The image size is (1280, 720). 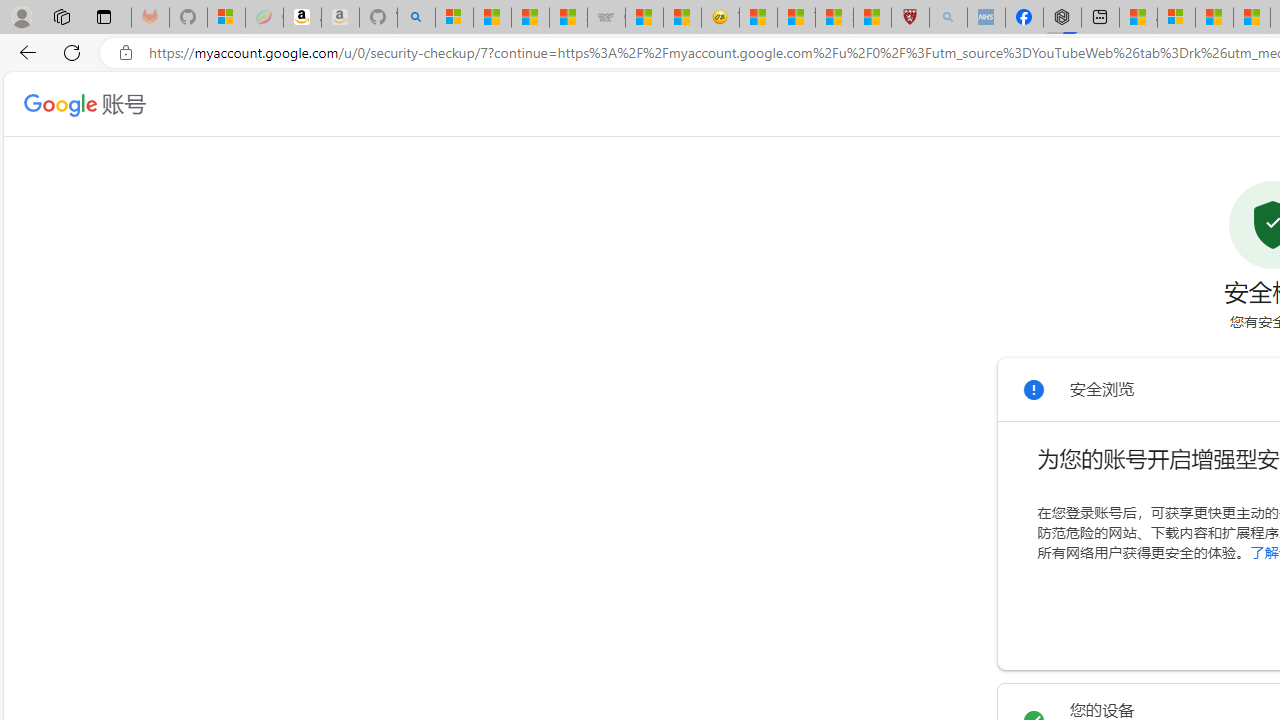 What do you see at coordinates (758, 18) in the screenshot?
I see `Recipes - MSN` at bounding box center [758, 18].